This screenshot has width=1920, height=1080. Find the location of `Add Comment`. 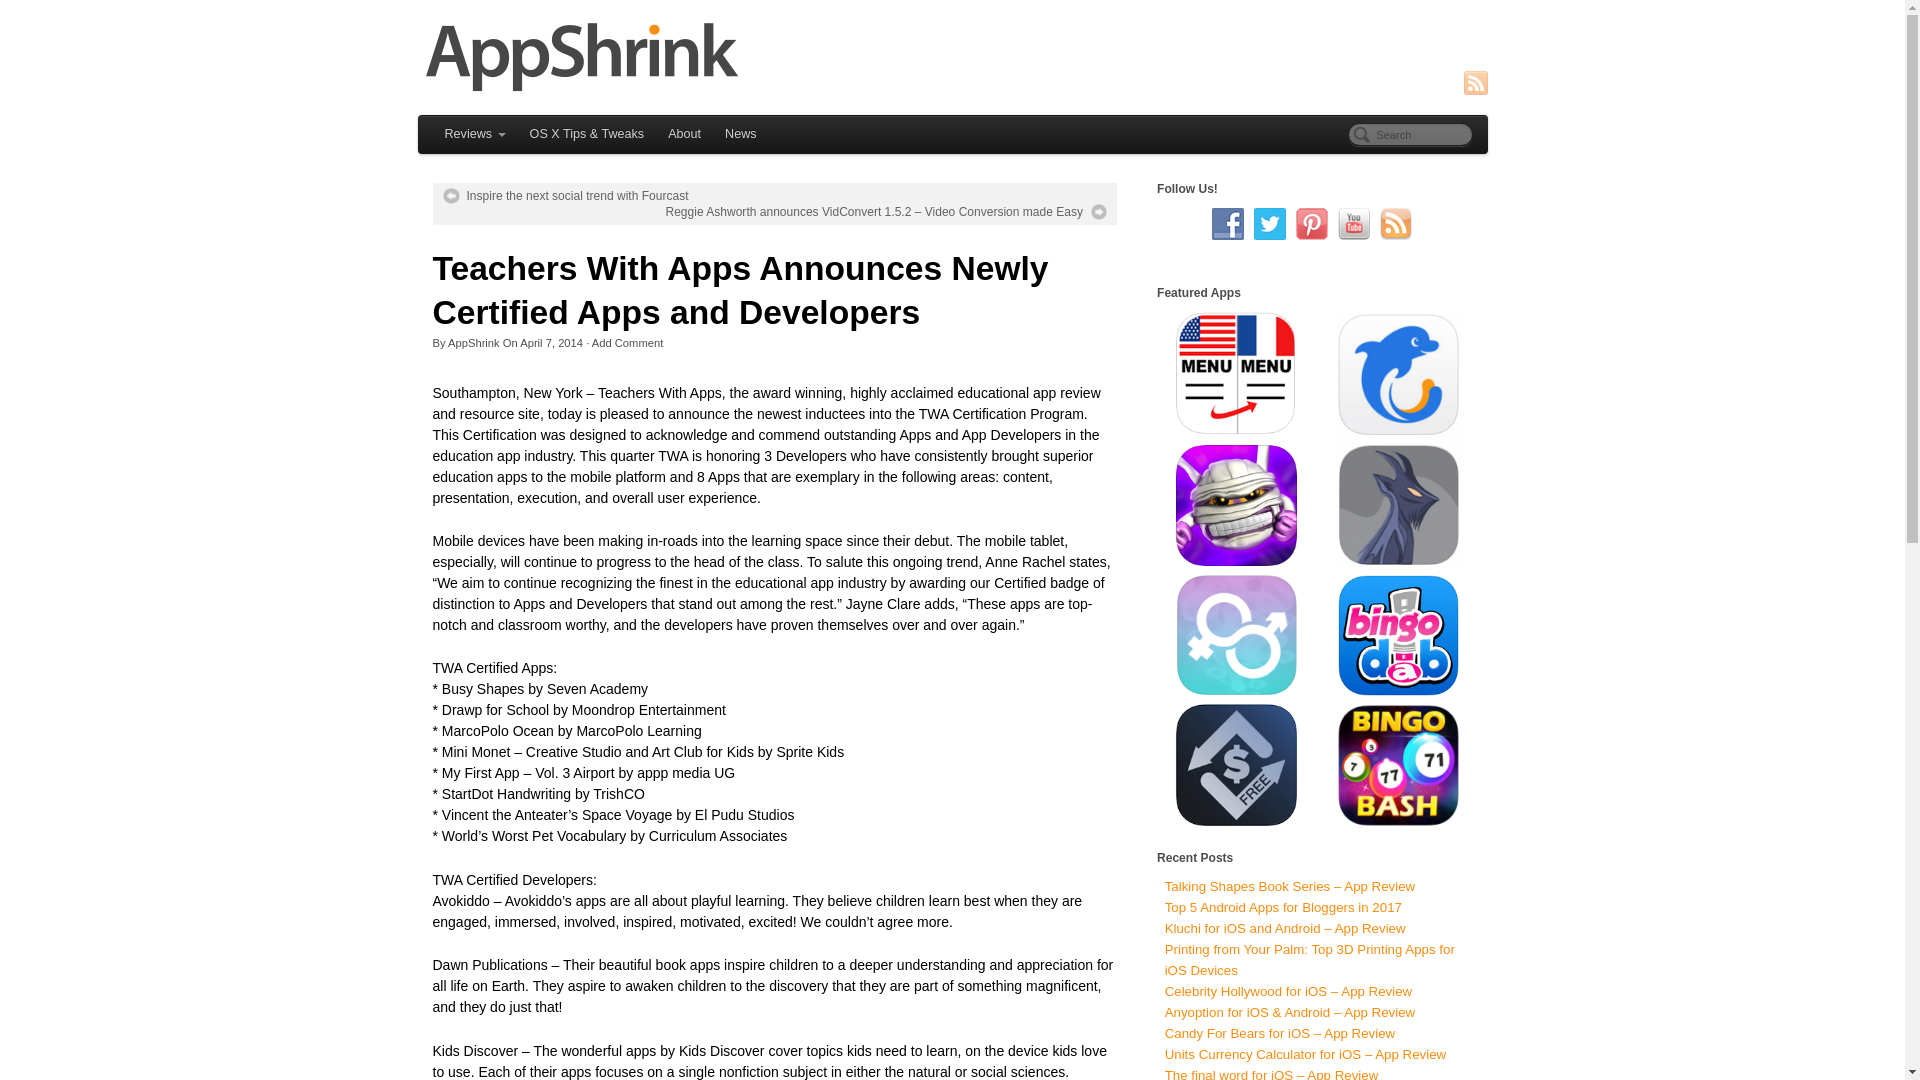

Add Comment is located at coordinates (628, 342).